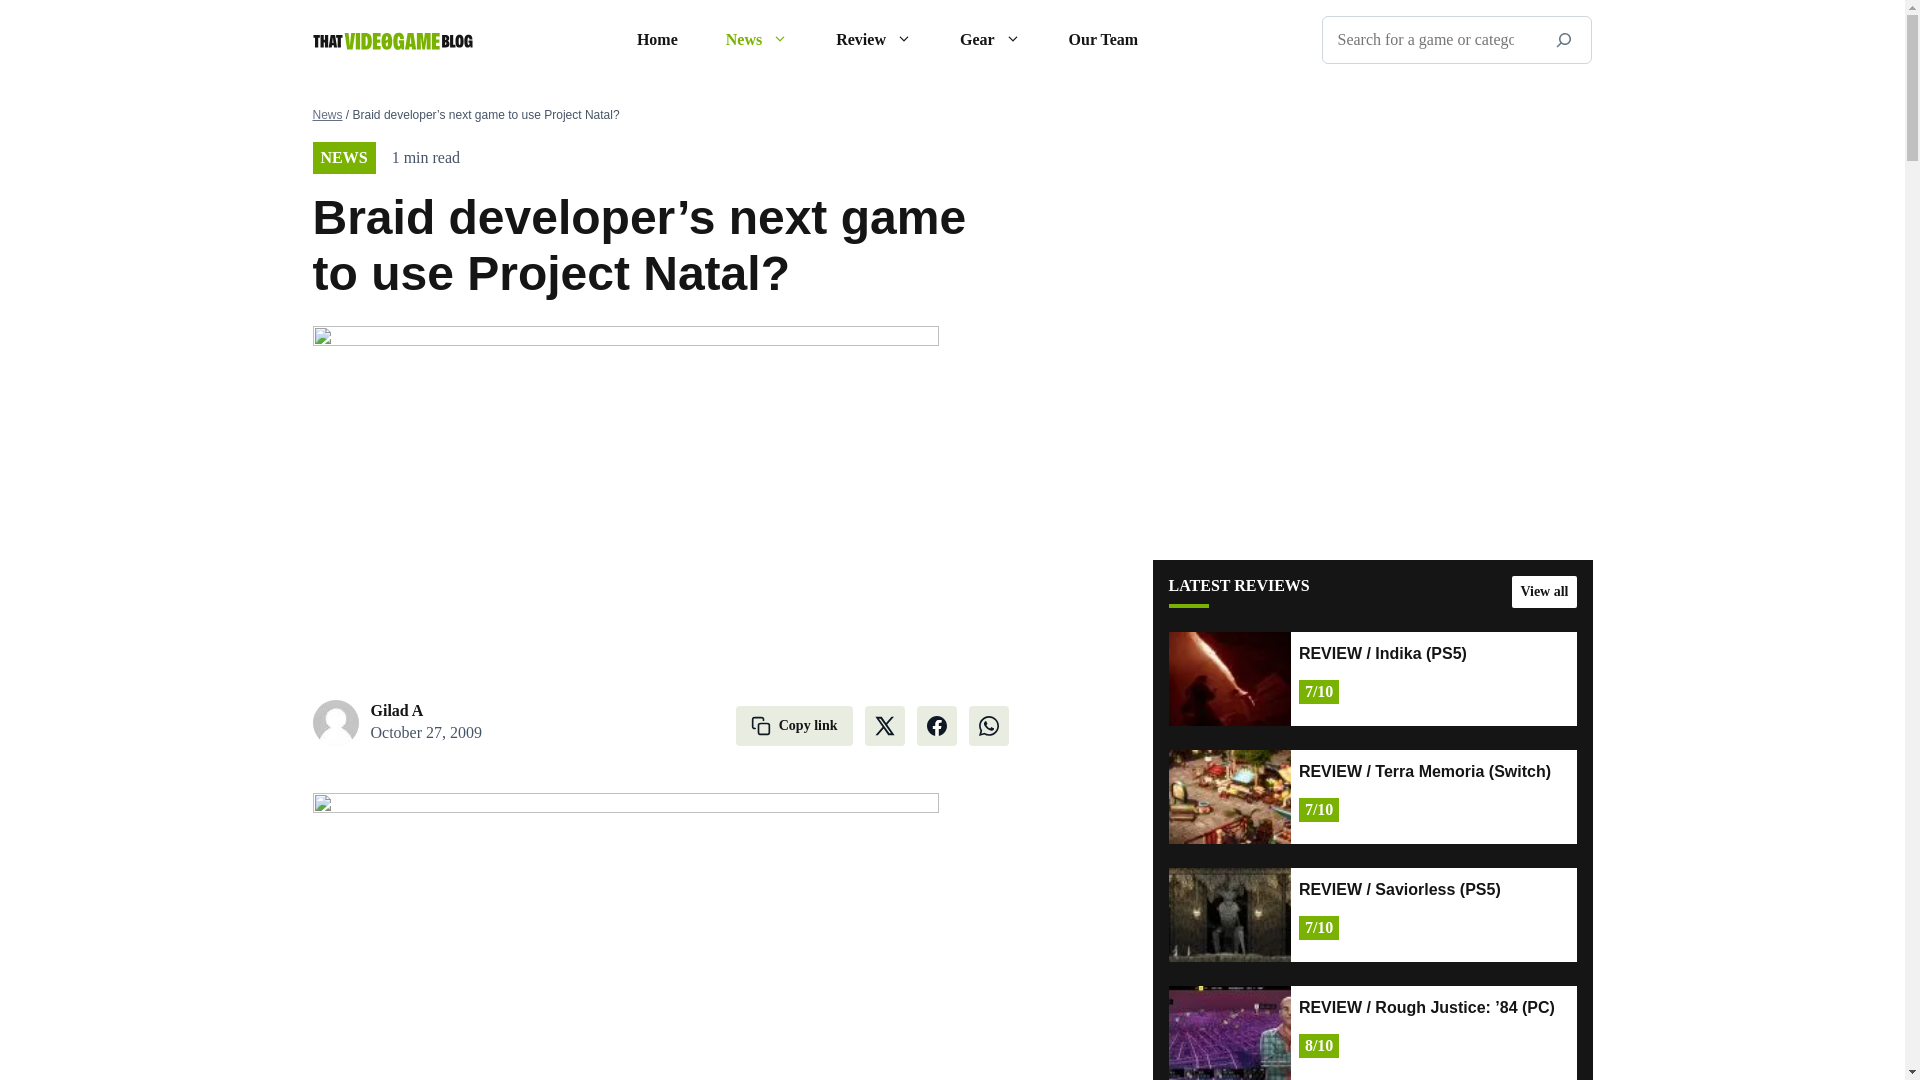 Image resolution: width=1920 pixels, height=1080 pixels. I want to click on Home, so click(657, 40).